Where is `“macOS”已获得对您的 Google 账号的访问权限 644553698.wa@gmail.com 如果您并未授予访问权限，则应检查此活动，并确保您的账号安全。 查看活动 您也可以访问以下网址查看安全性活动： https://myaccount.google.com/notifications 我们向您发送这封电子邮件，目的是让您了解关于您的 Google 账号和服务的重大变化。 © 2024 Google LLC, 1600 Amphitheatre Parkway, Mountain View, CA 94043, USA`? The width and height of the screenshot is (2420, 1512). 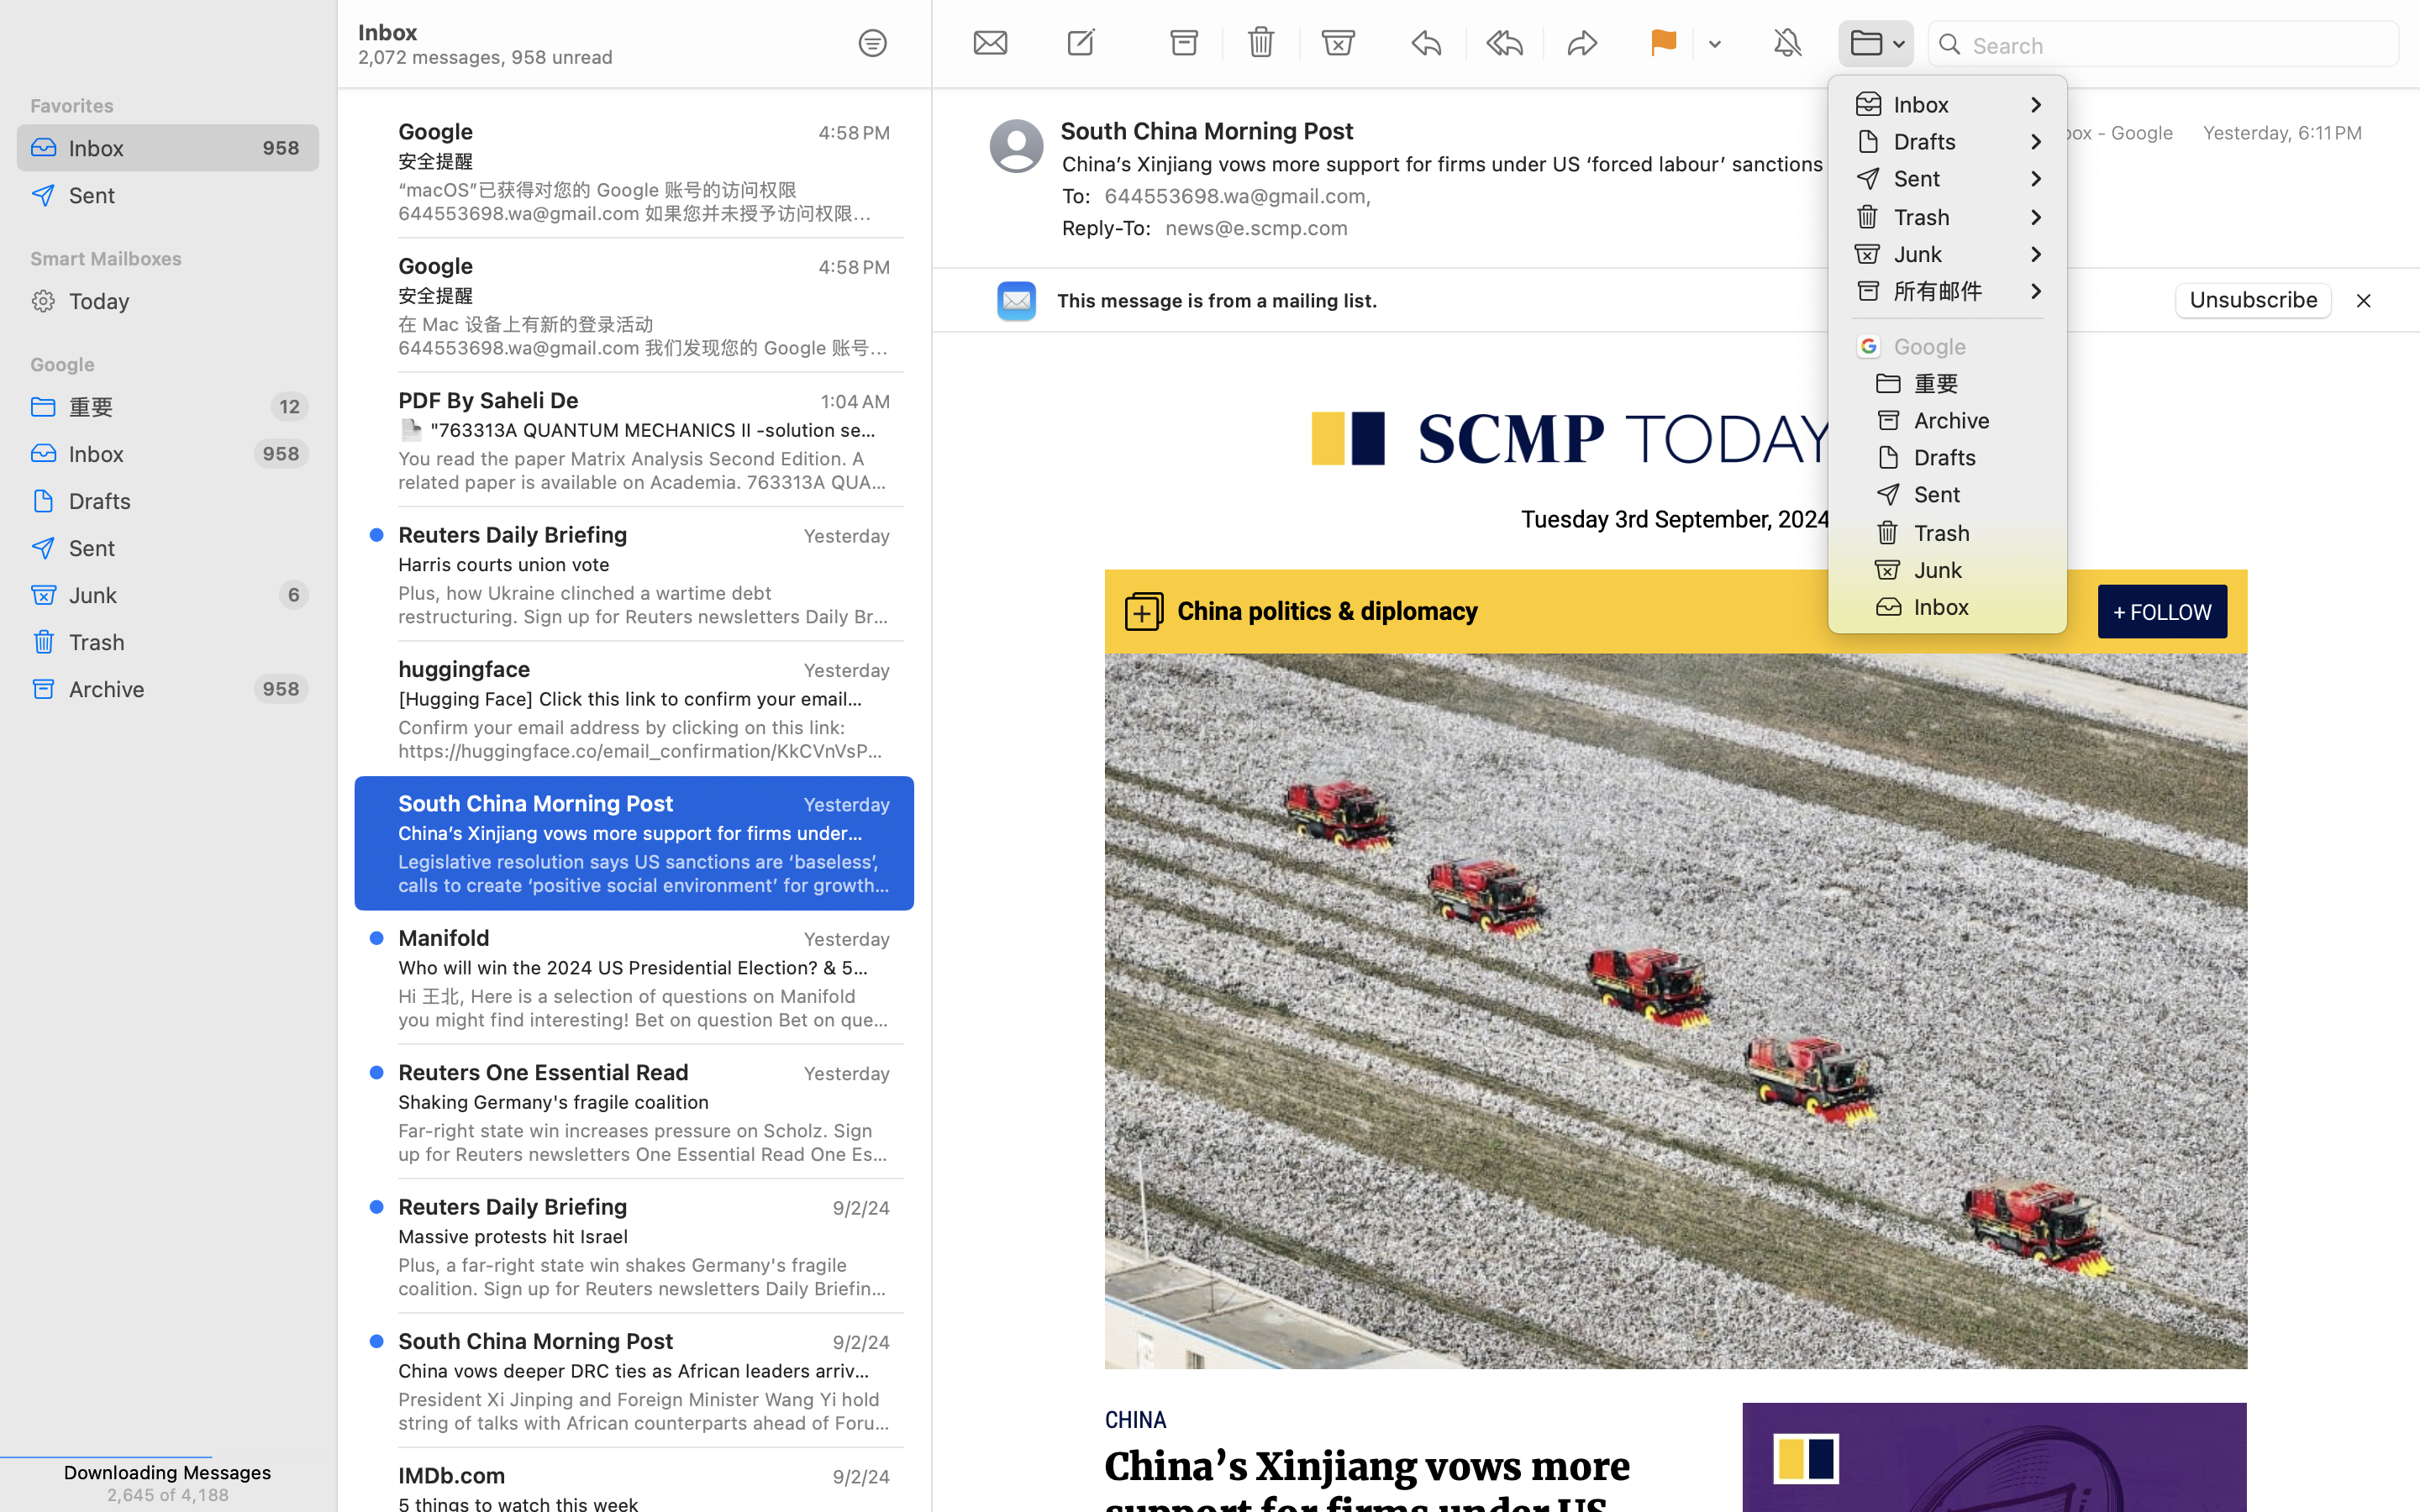 “macOS”已获得对您的 Google 账号的访问权限 644553698.wa@gmail.com 如果您并未授予访问权限，则应检查此活动，并确保您的账号安全。 查看活动 您也可以访问以下网址查看安全性活动： https://myaccount.google.com/notifications 我们向您发送这封电子邮件，目的是让您了解关于您的 Google 账号和服务的重大变化。 © 2024 Google LLC, 1600 Amphitheatre Parkway, Mountain View, CA 94043, USA is located at coordinates (644, 202).